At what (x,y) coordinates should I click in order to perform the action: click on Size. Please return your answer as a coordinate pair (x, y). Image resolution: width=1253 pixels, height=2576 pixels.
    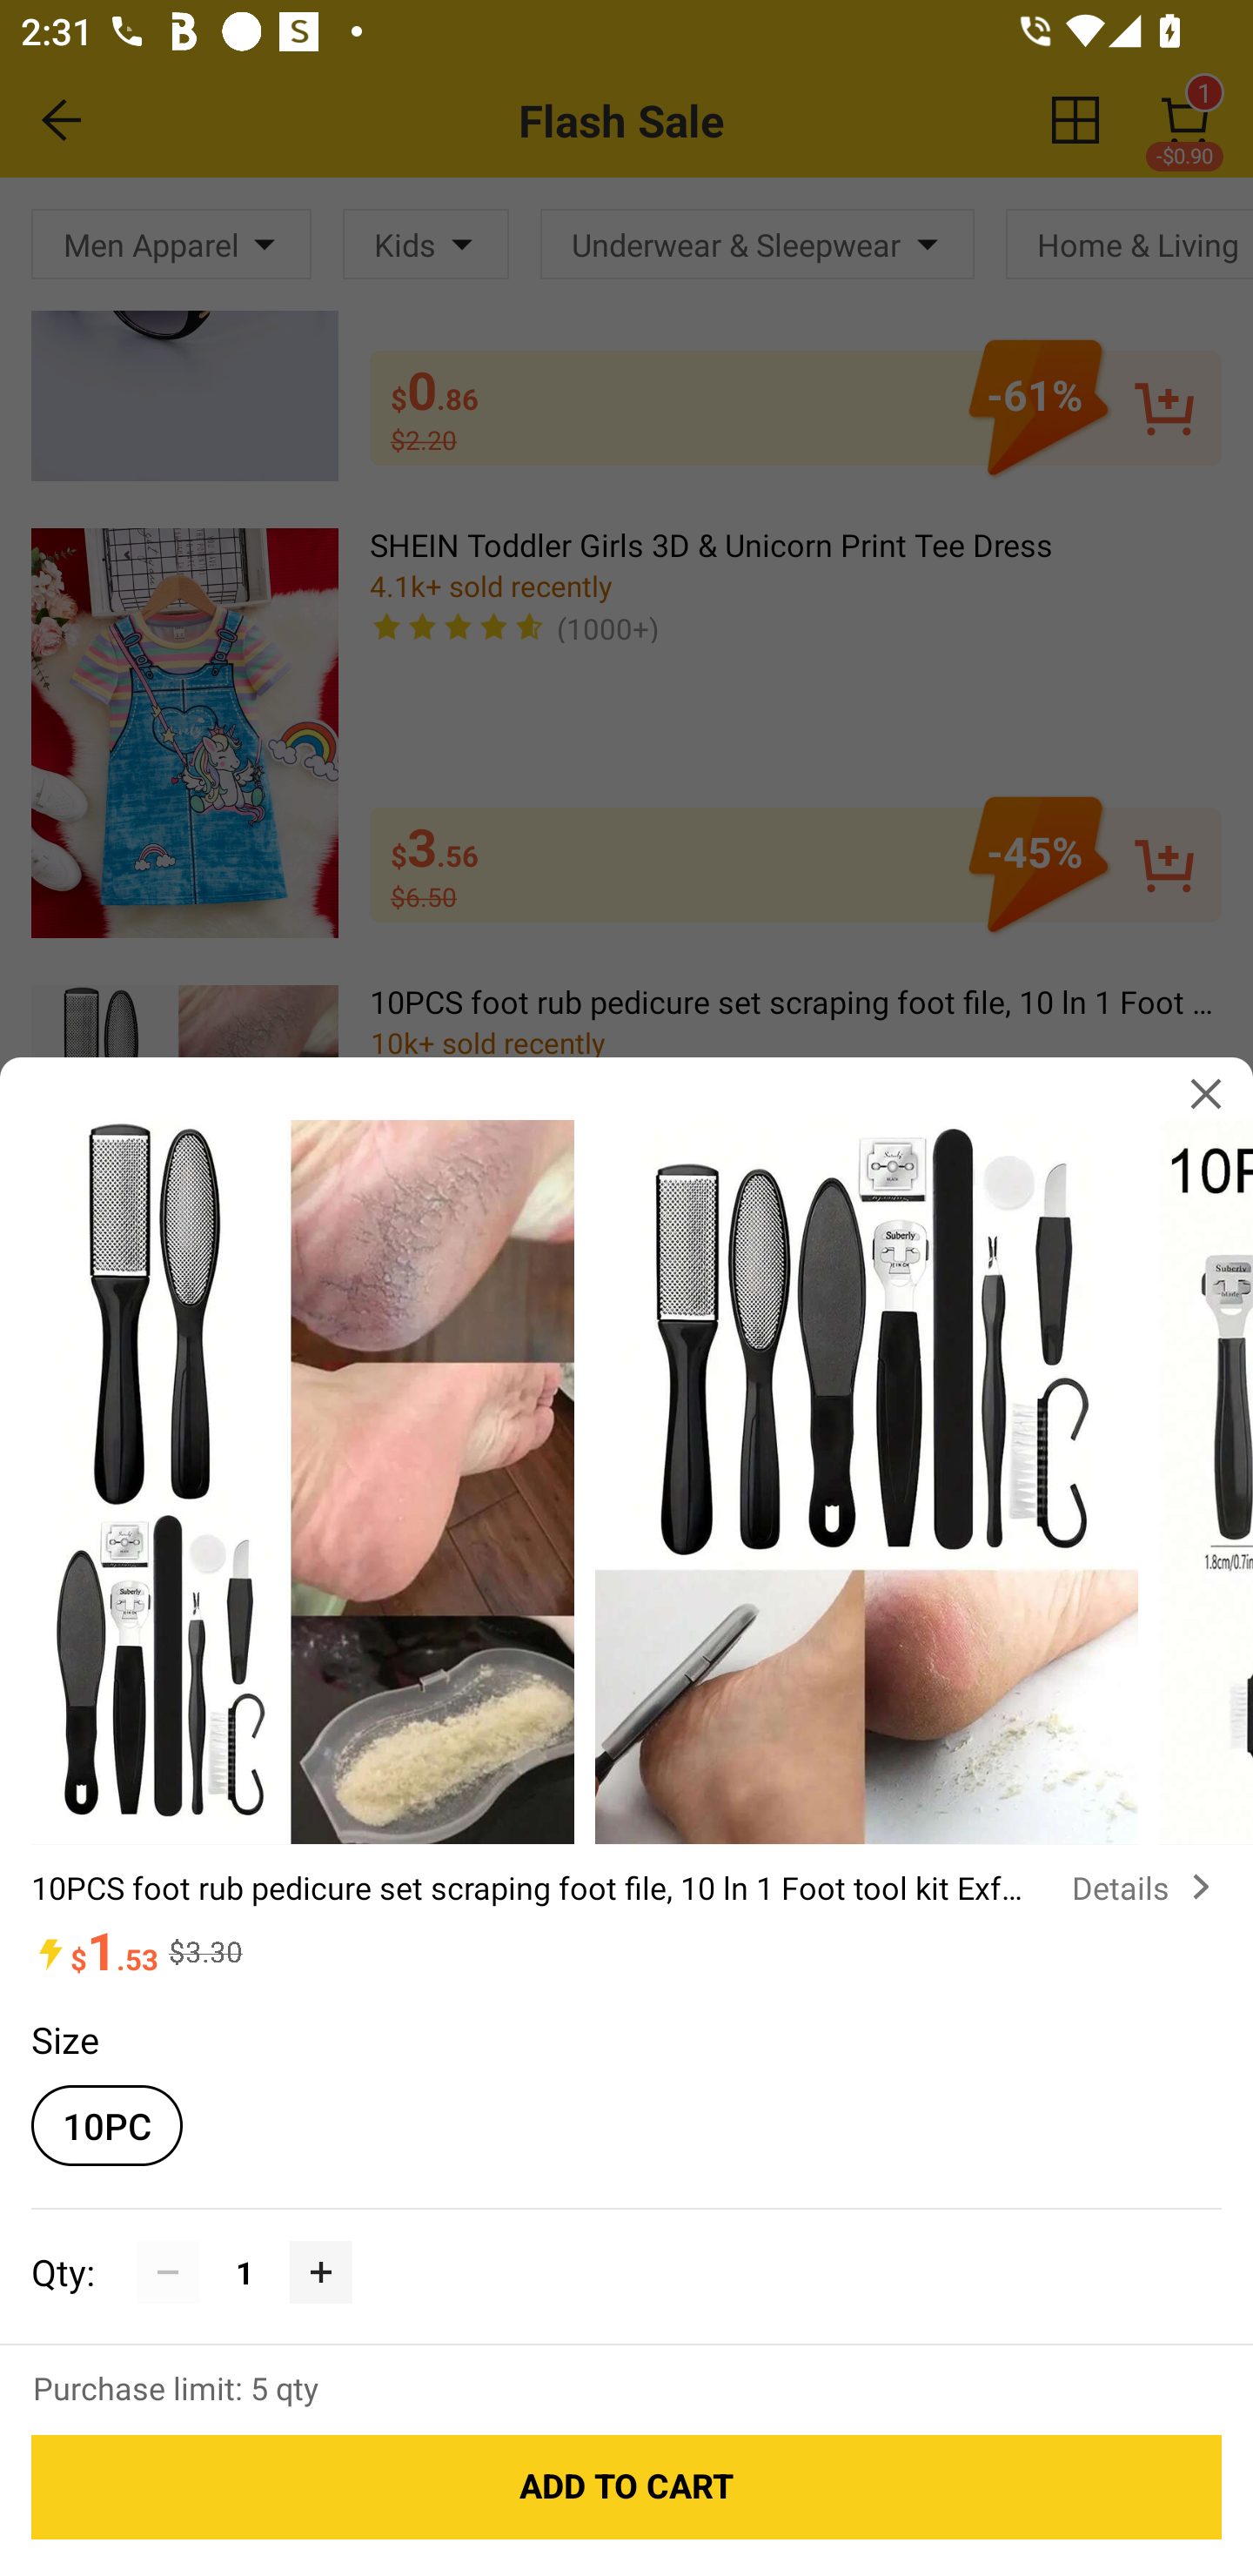
    Looking at the image, I should click on (64, 2038).